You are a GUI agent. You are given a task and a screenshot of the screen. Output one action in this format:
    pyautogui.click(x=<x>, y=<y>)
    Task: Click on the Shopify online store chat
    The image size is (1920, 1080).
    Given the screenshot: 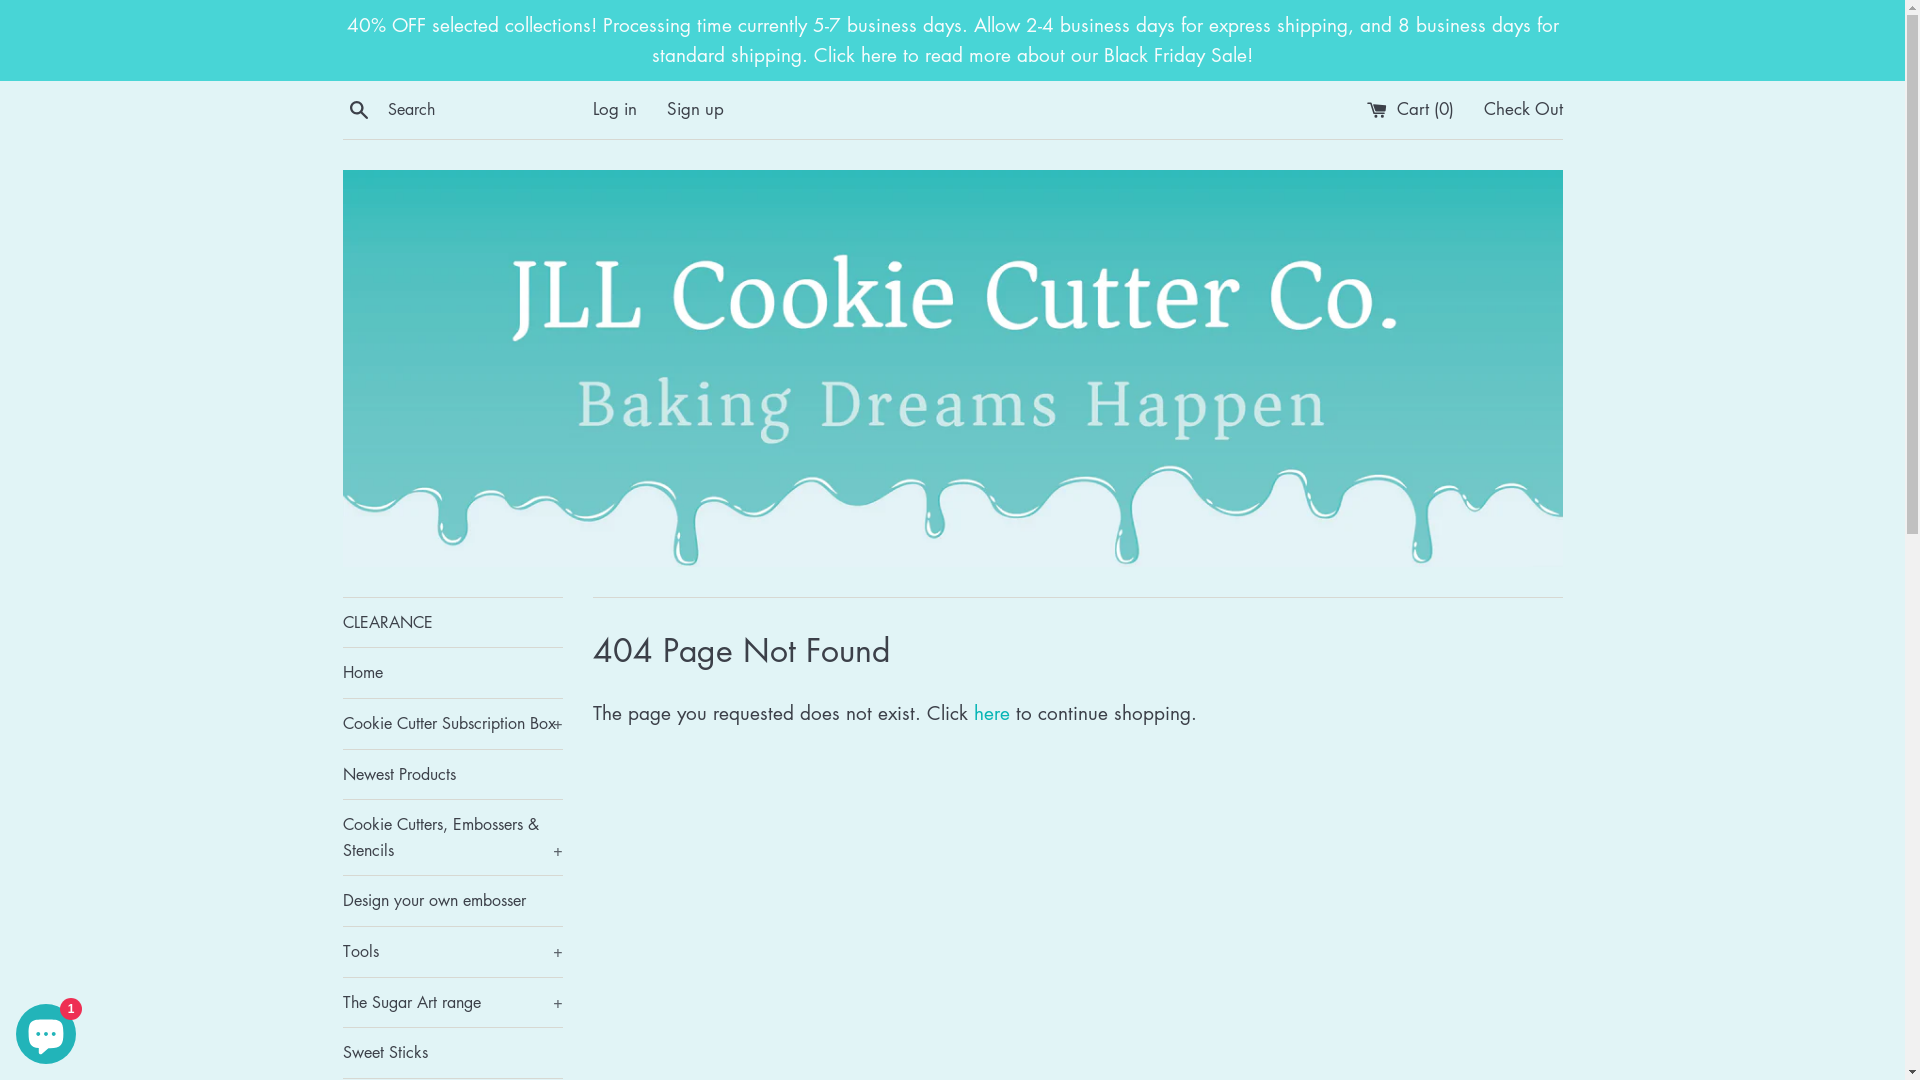 What is the action you would take?
    pyautogui.click(x=46, y=1030)
    